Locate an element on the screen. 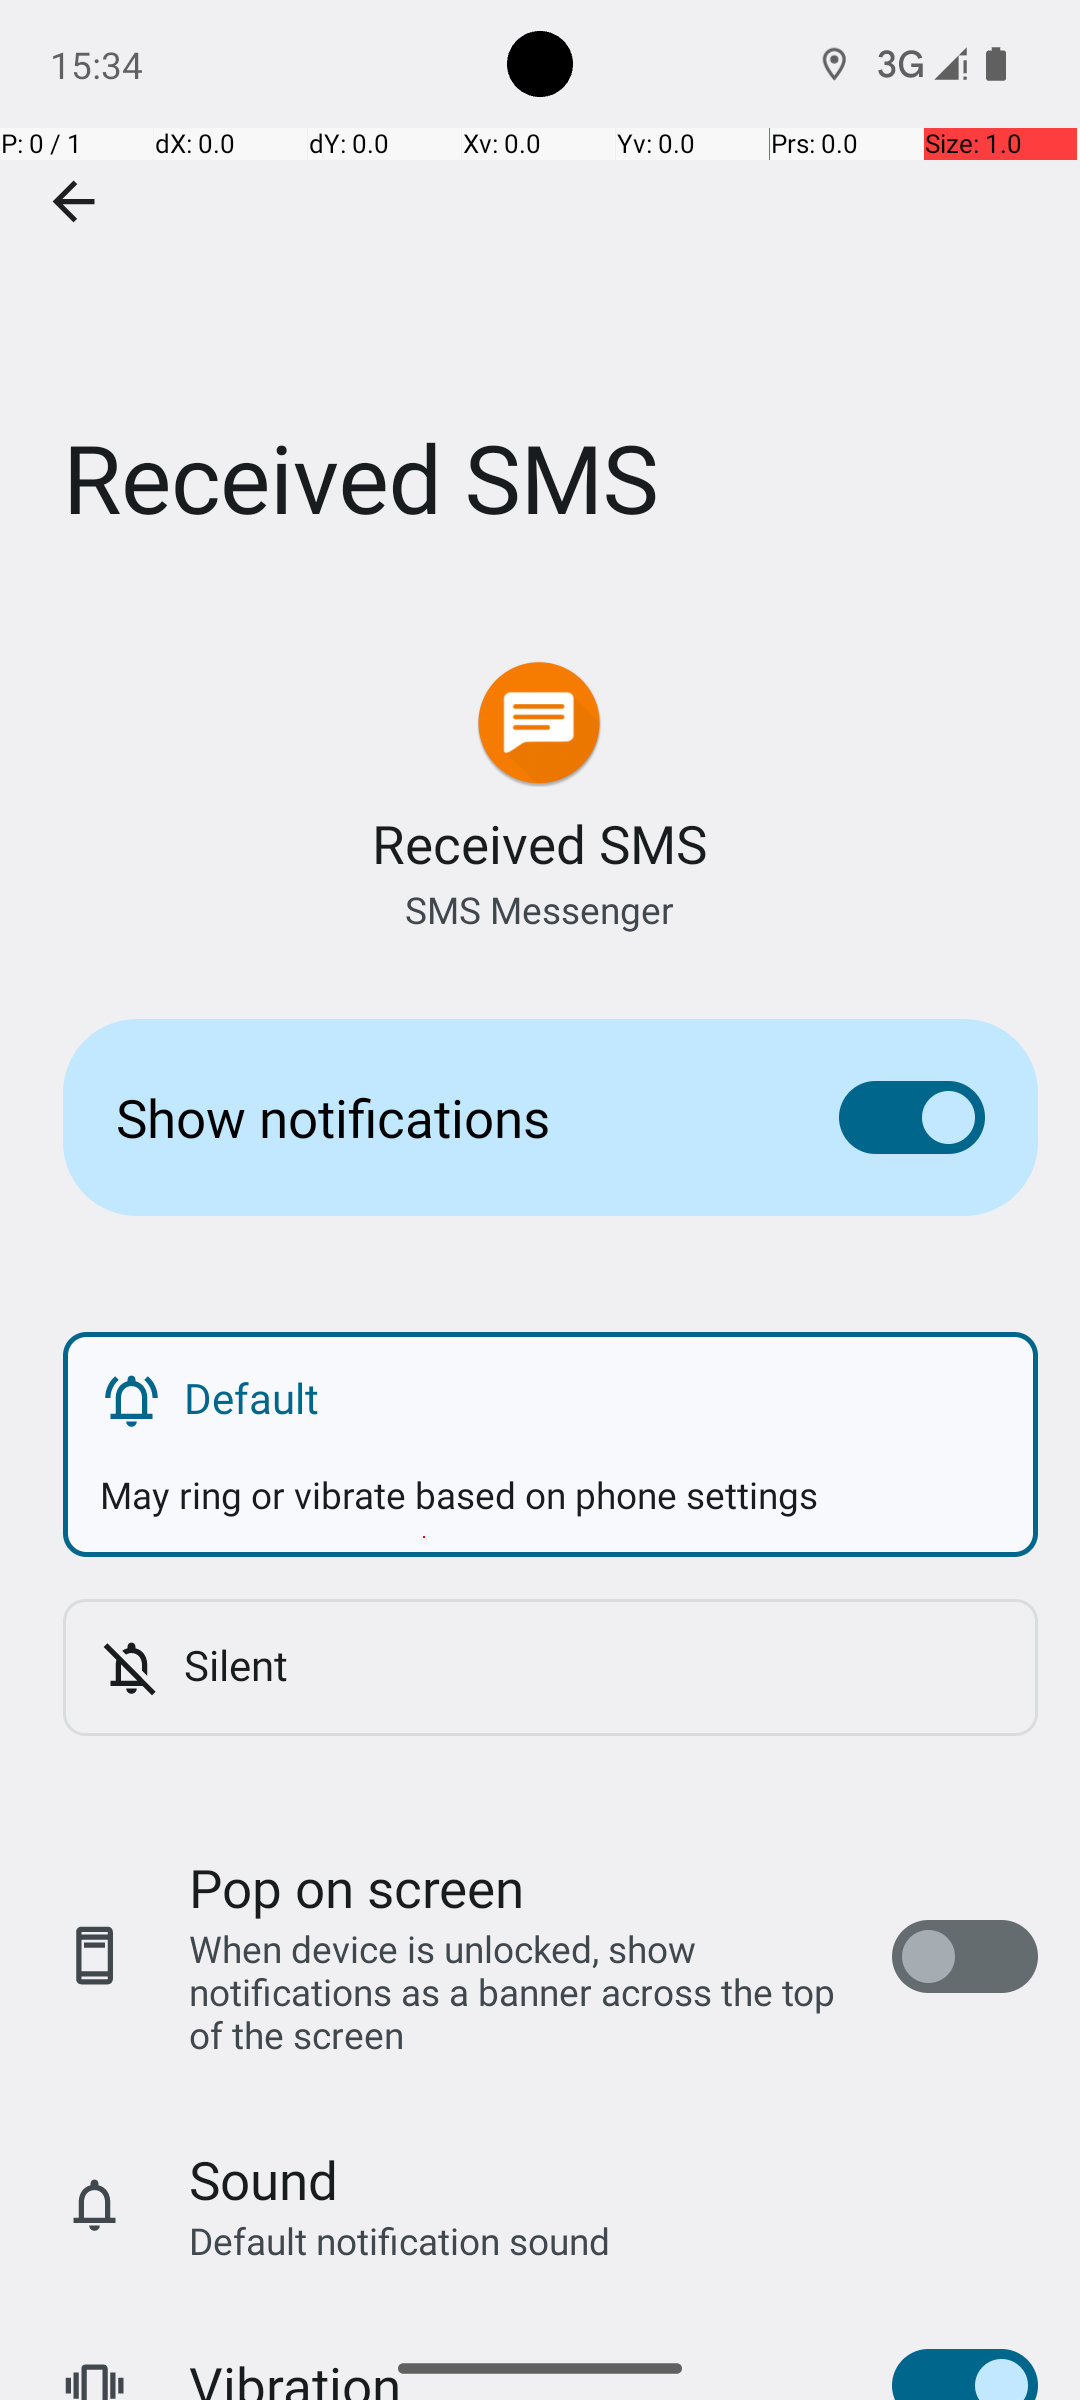 This screenshot has height=2400, width=1080. Sound is located at coordinates (264, 2180).